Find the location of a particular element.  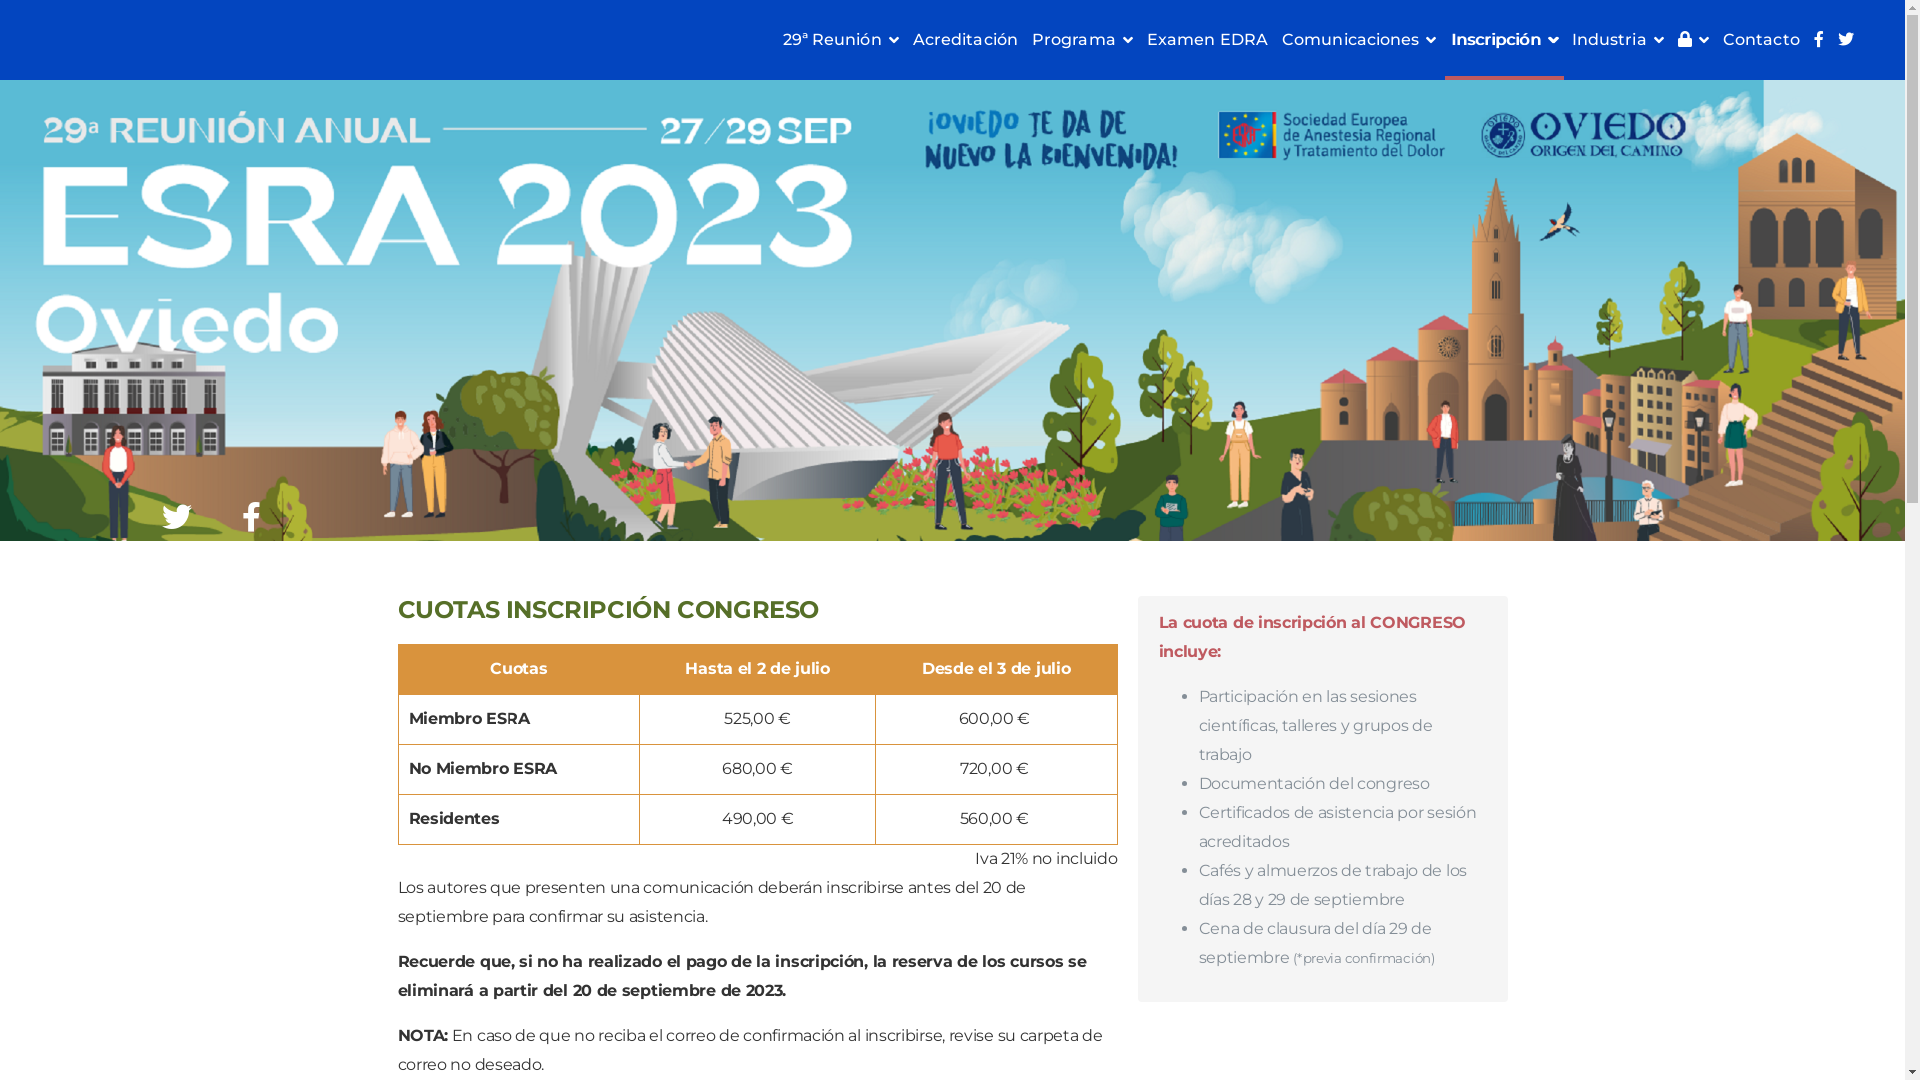

Icon group item is located at coordinates (252, 517).